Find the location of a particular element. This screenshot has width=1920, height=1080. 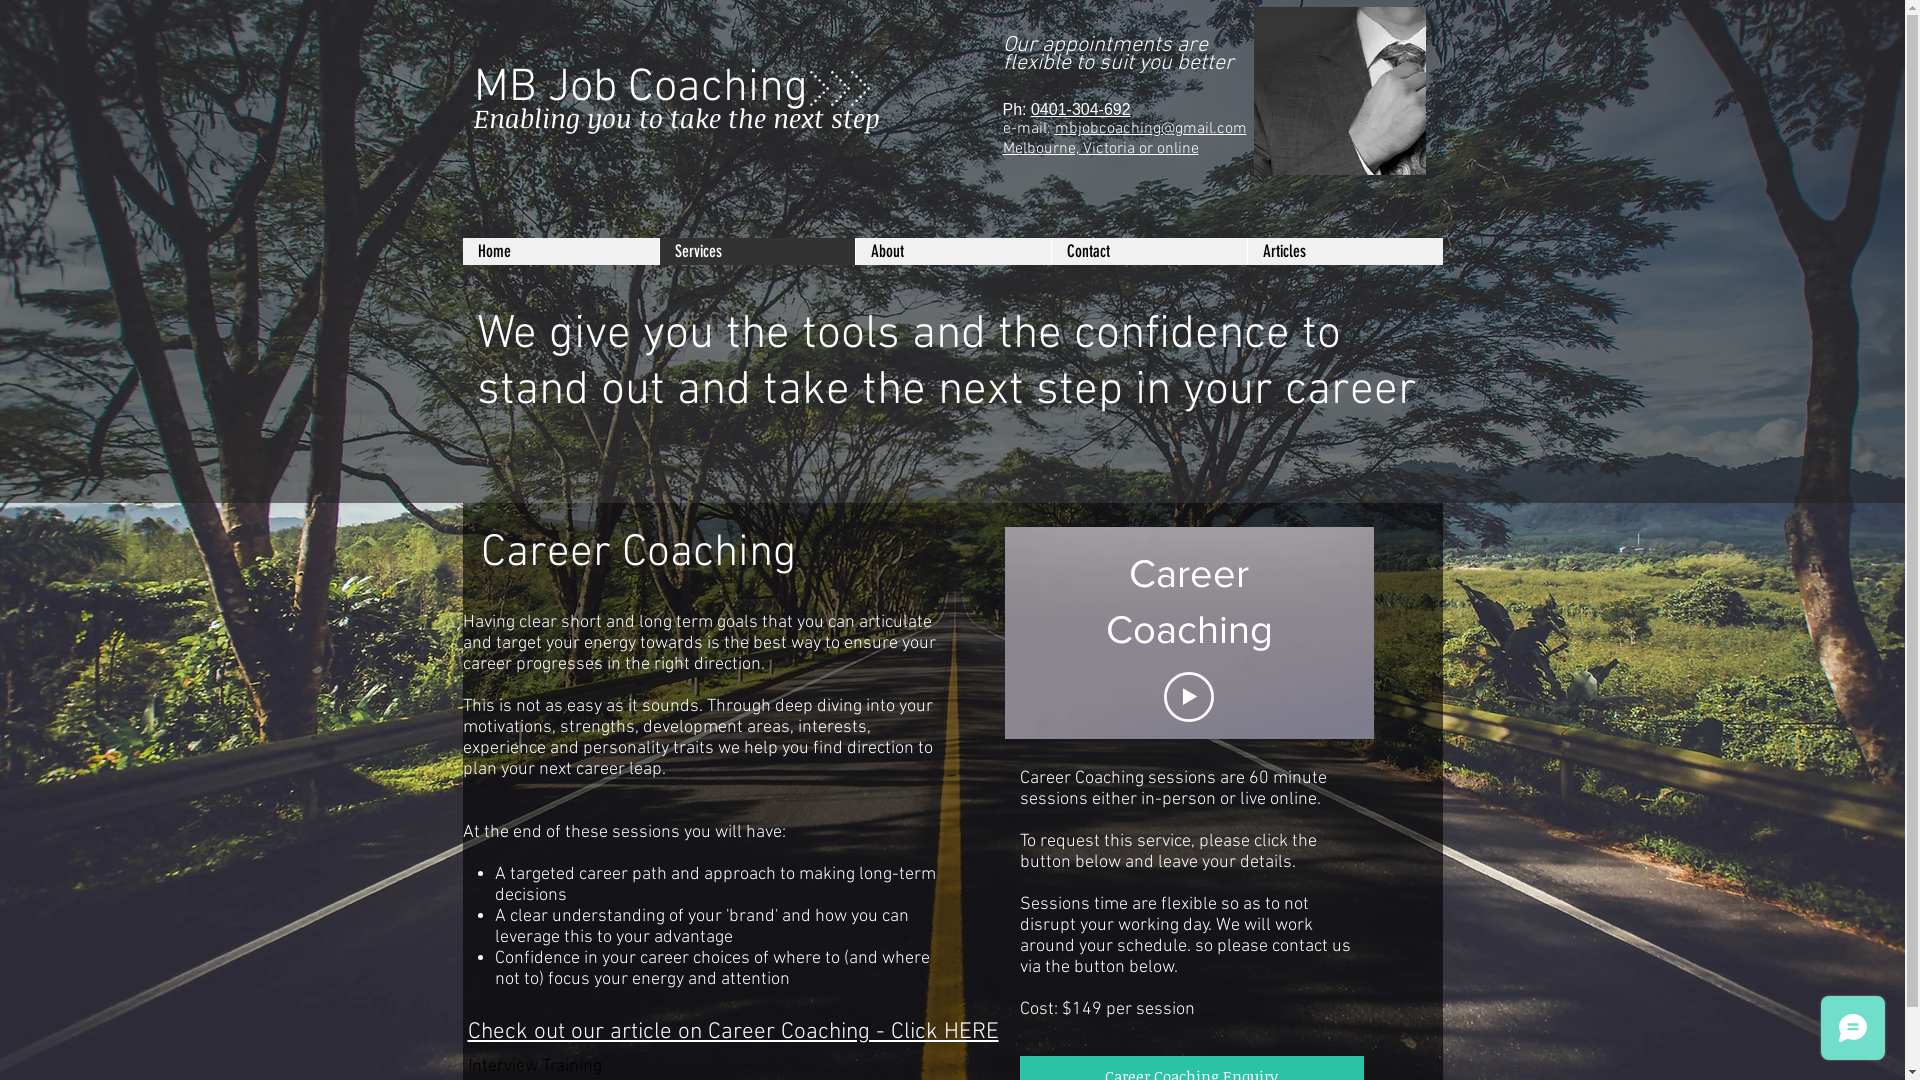

Contact is located at coordinates (1148, 252).